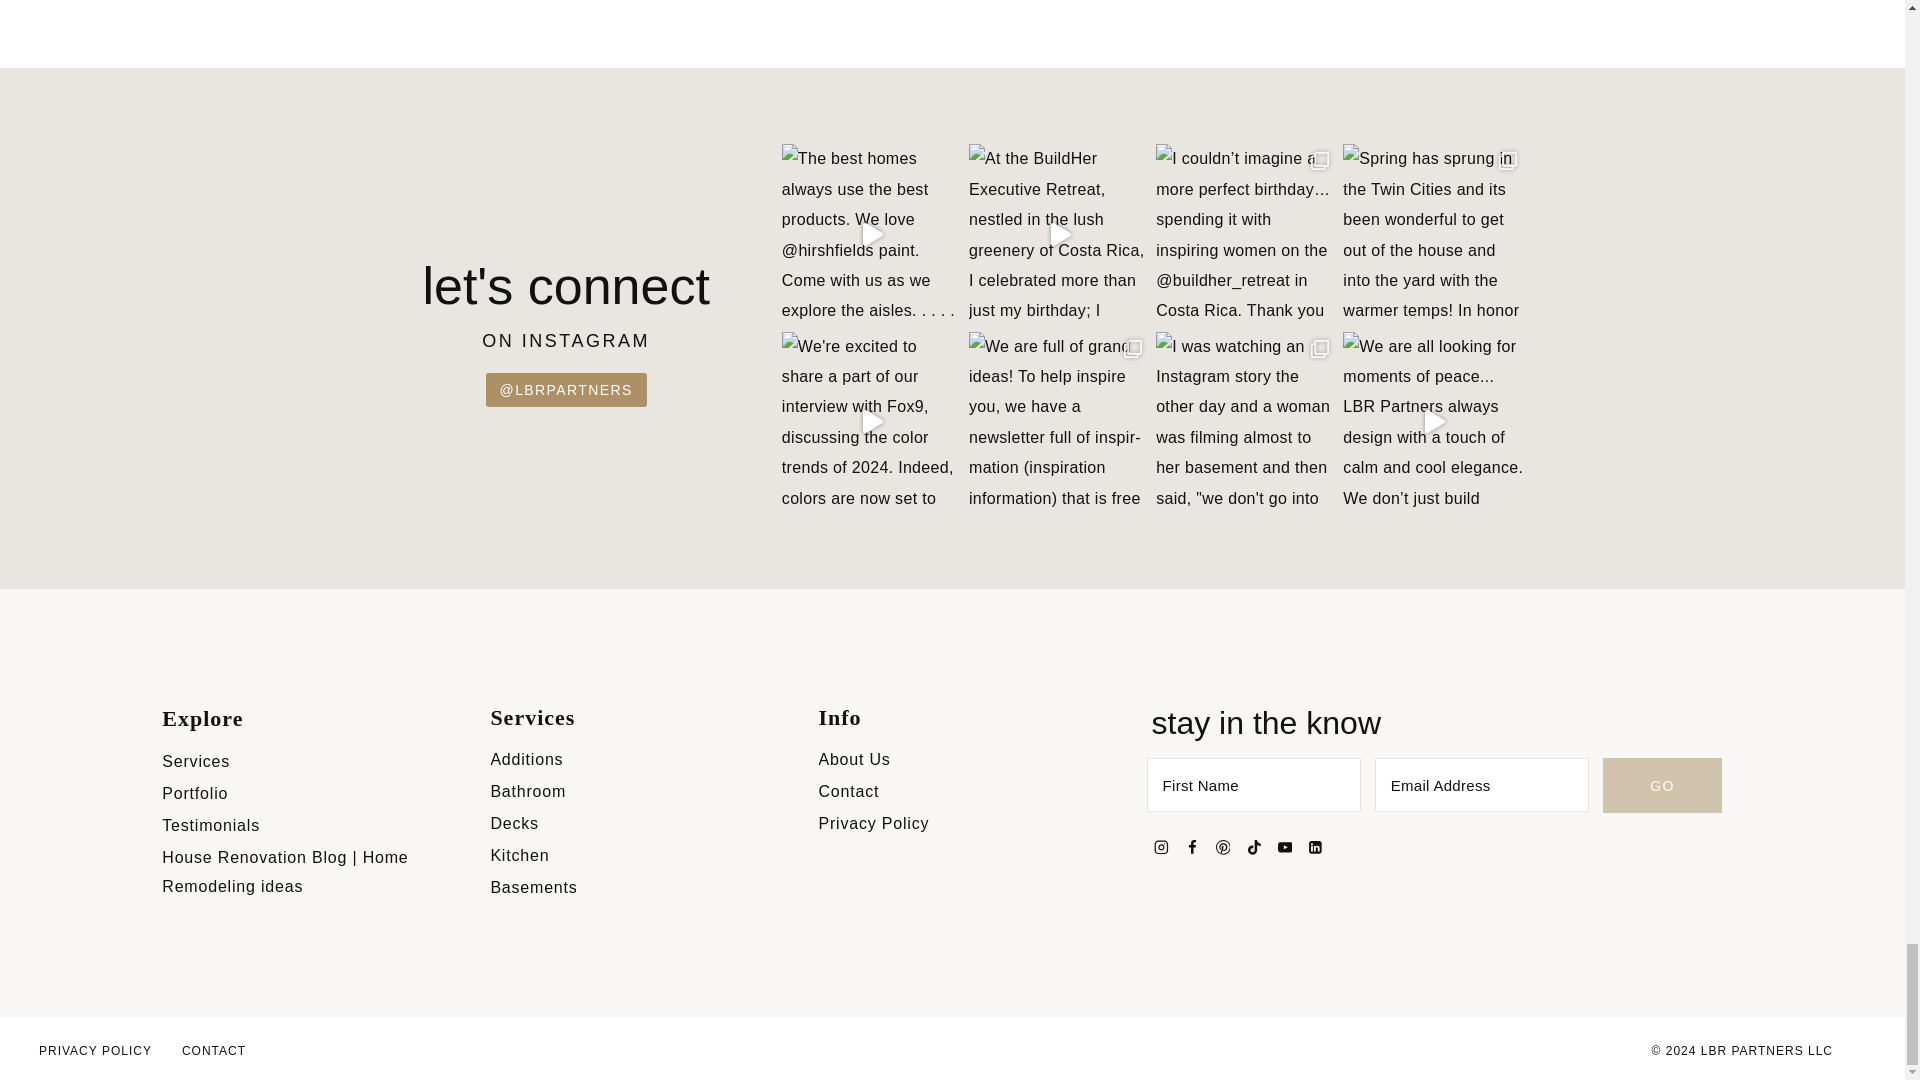 Image resolution: width=1920 pixels, height=1080 pixels. I want to click on Go, so click(1662, 786).